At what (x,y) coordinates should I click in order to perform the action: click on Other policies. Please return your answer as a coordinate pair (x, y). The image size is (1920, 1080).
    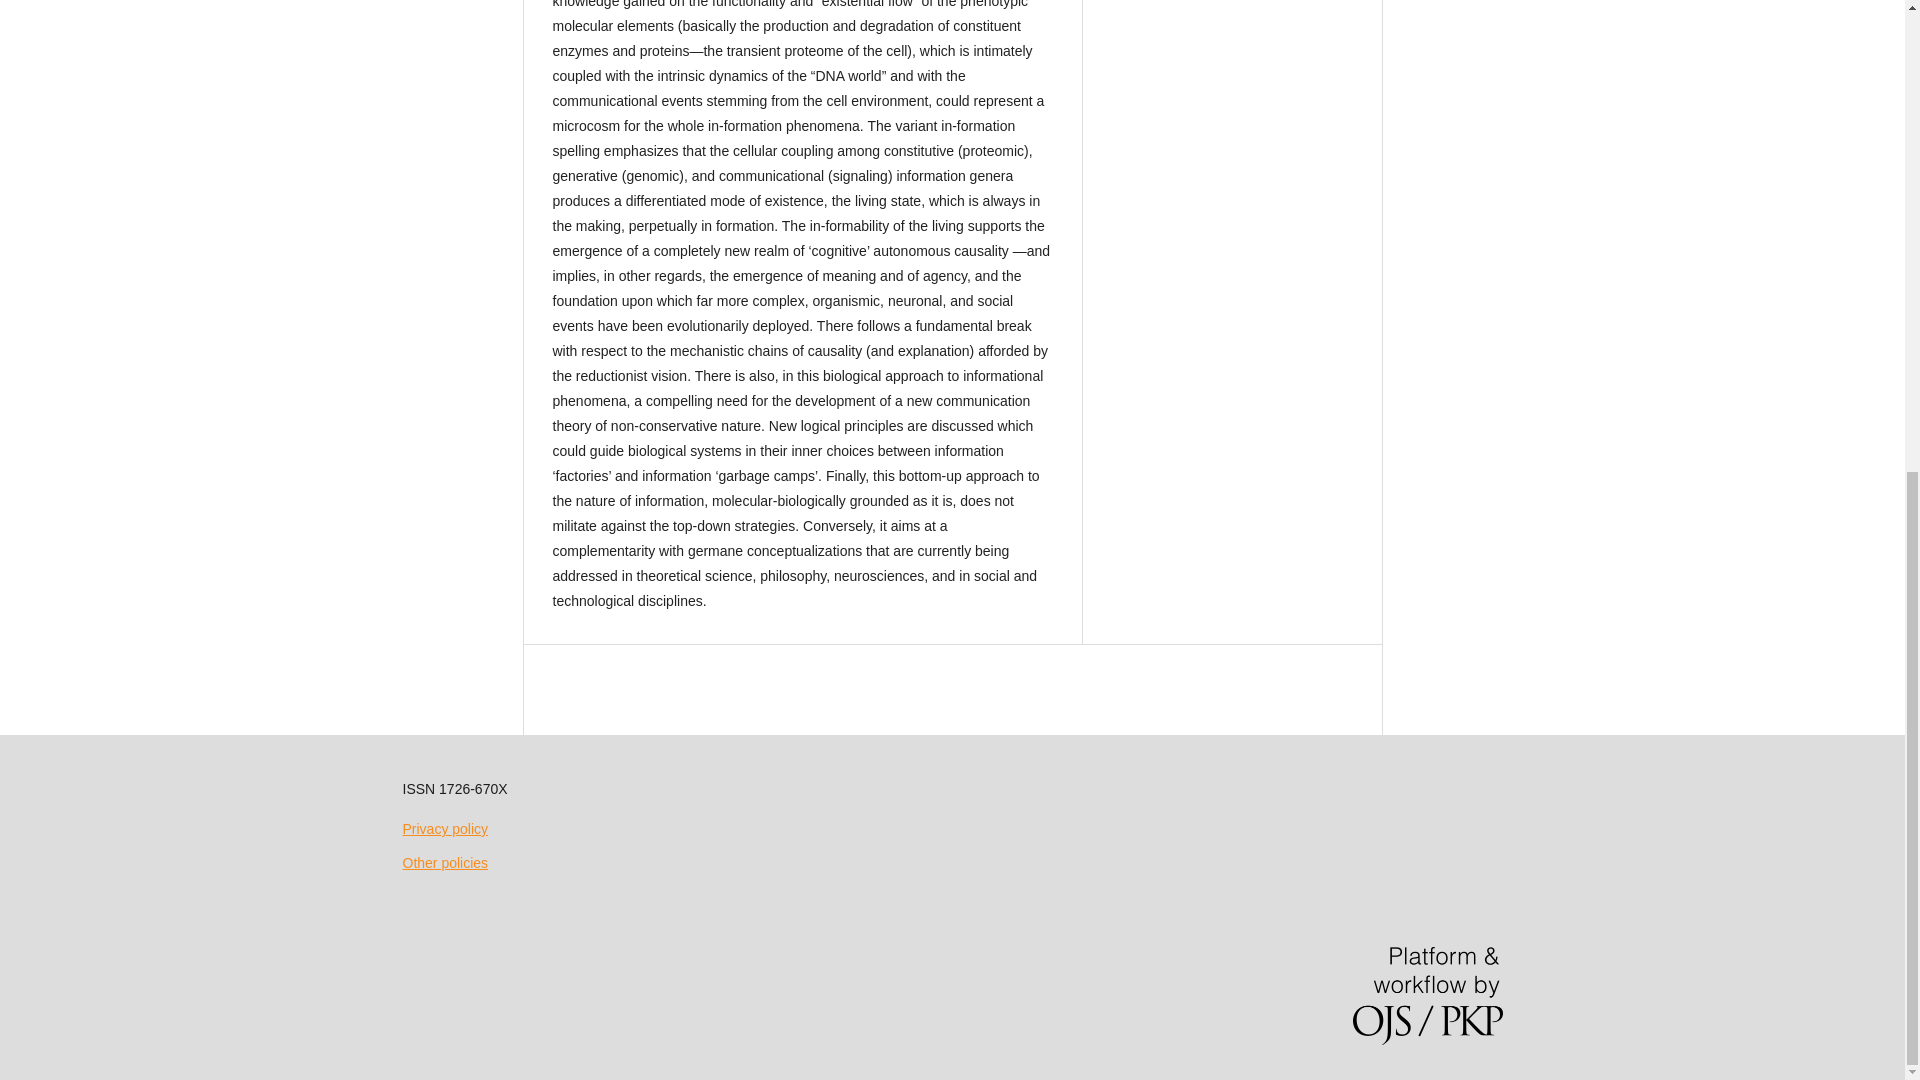
    Looking at the image, I should click on (444, 862).